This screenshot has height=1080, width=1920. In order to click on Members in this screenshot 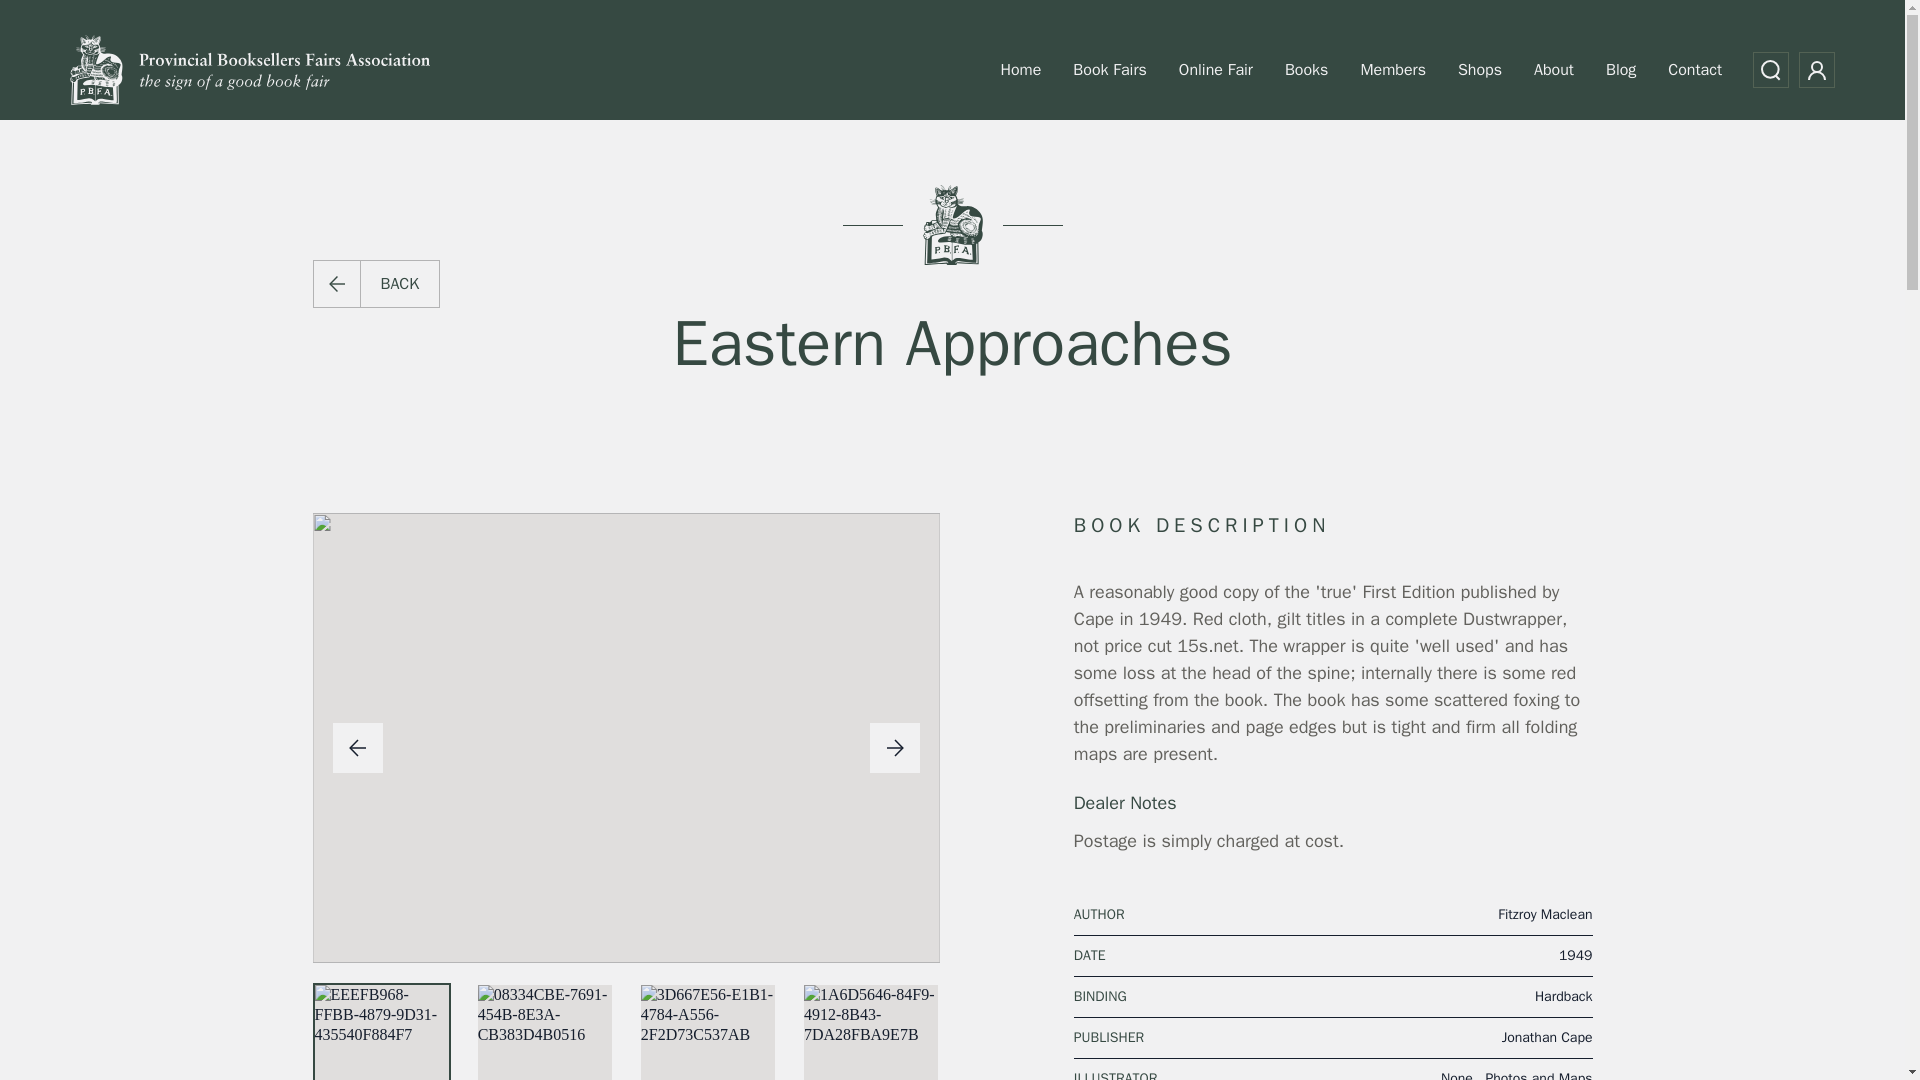, I will do `click(1392, 69)`.